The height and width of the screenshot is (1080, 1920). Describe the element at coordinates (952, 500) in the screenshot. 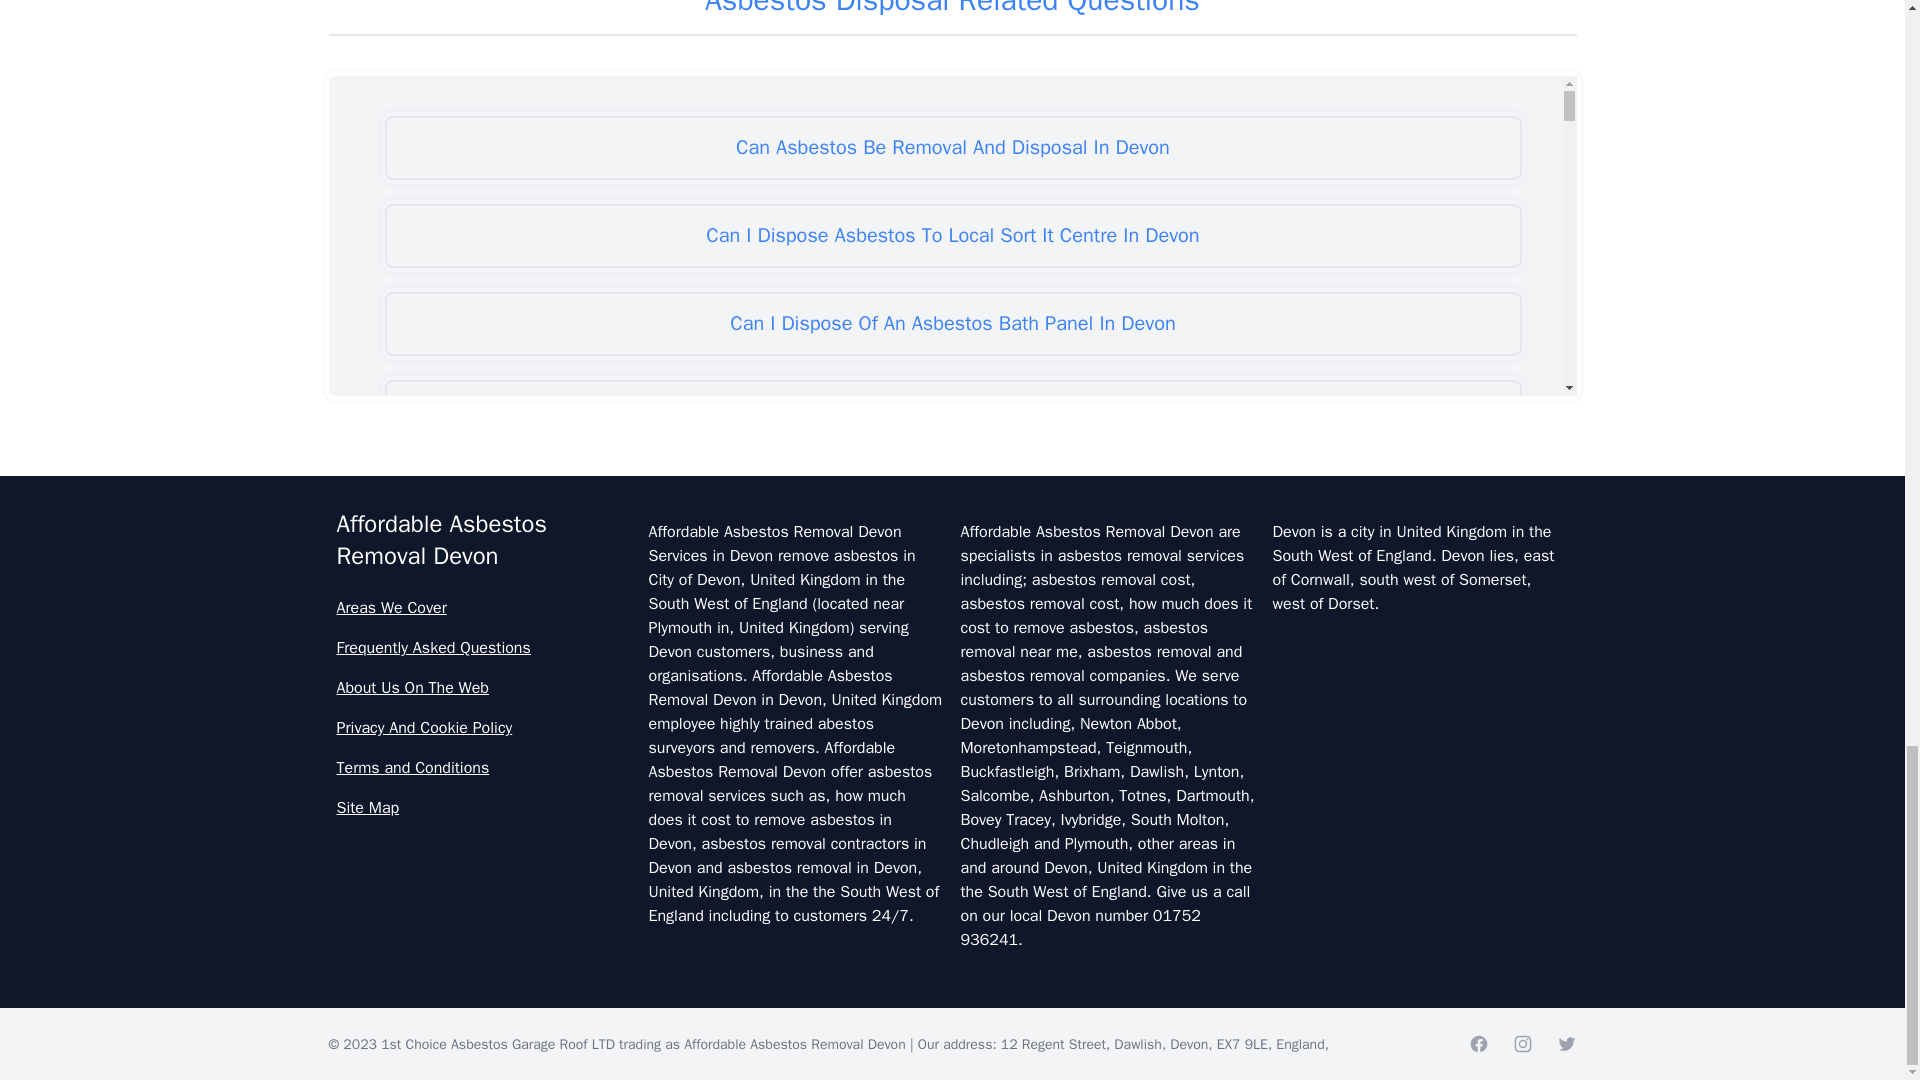

I see `Can I Dispose Of Asbestos In Devon` at that location.